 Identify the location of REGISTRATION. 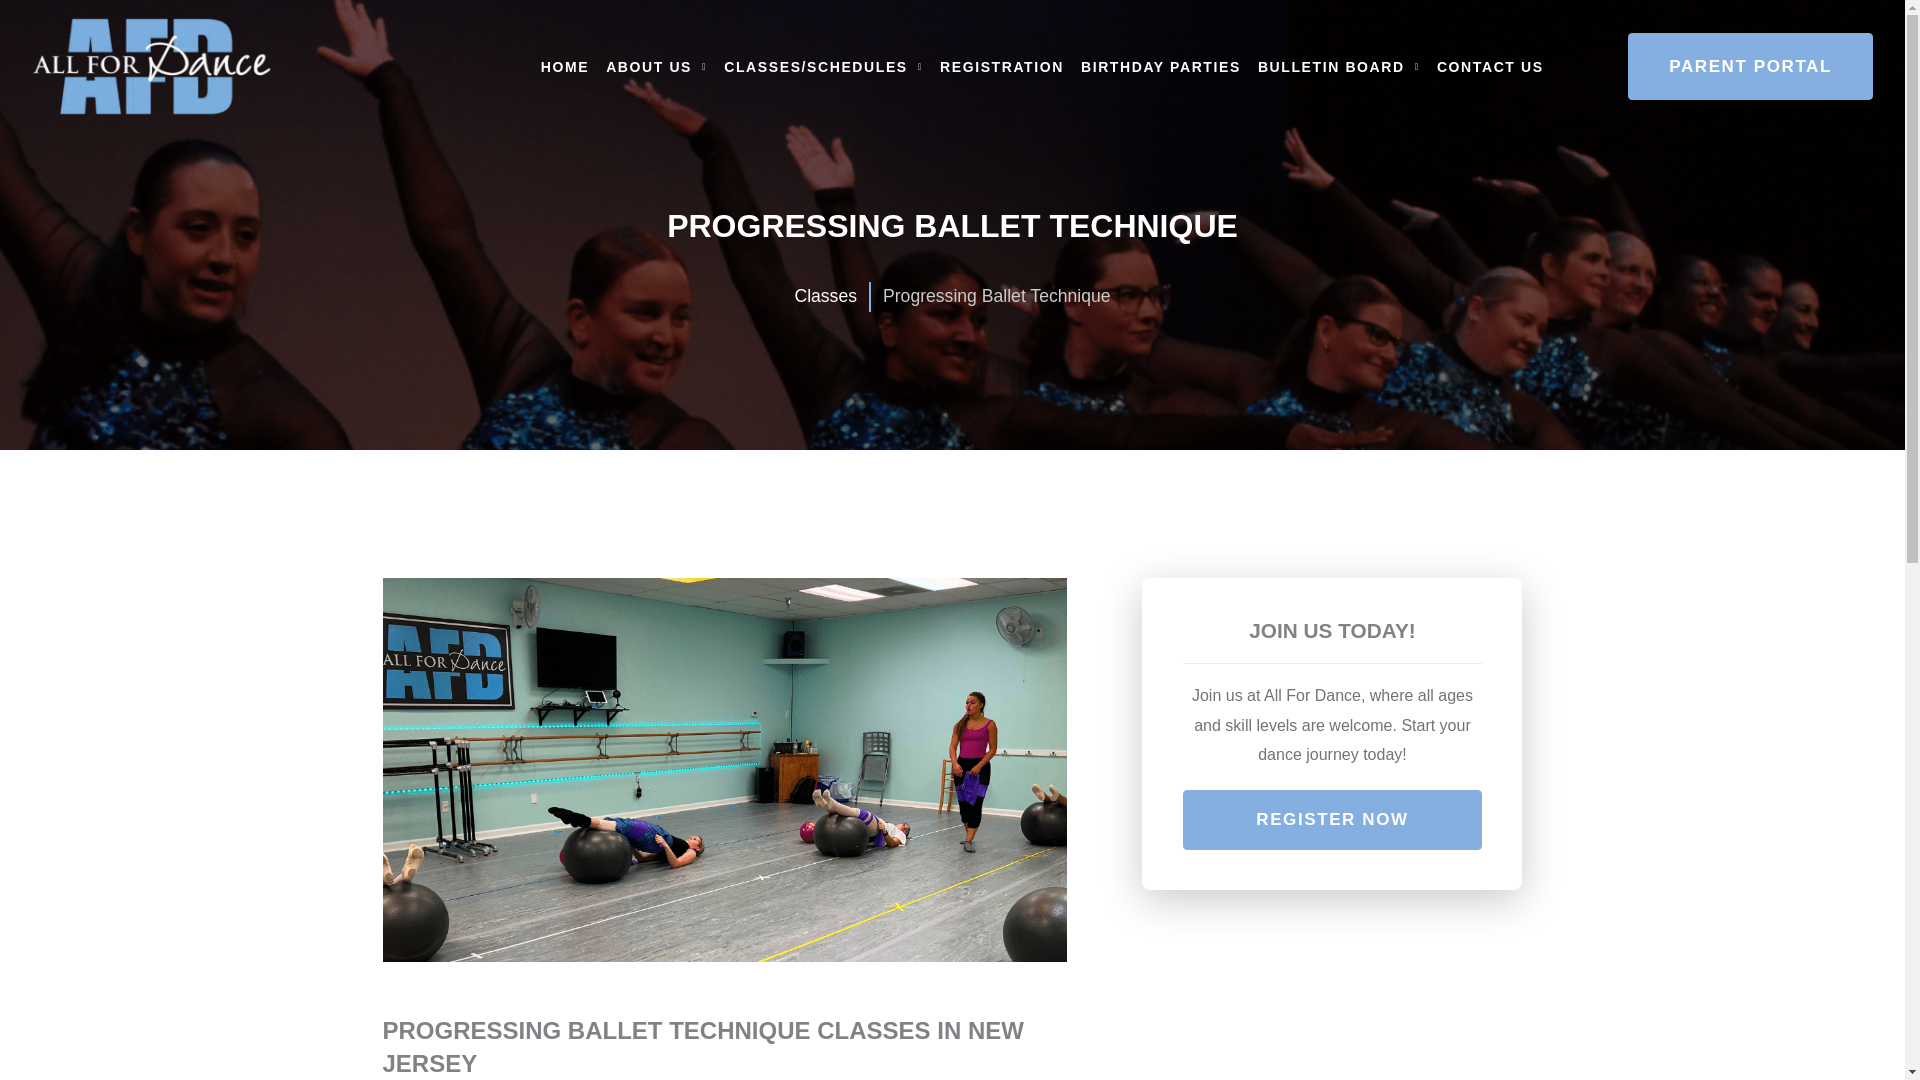
(1002, 66).